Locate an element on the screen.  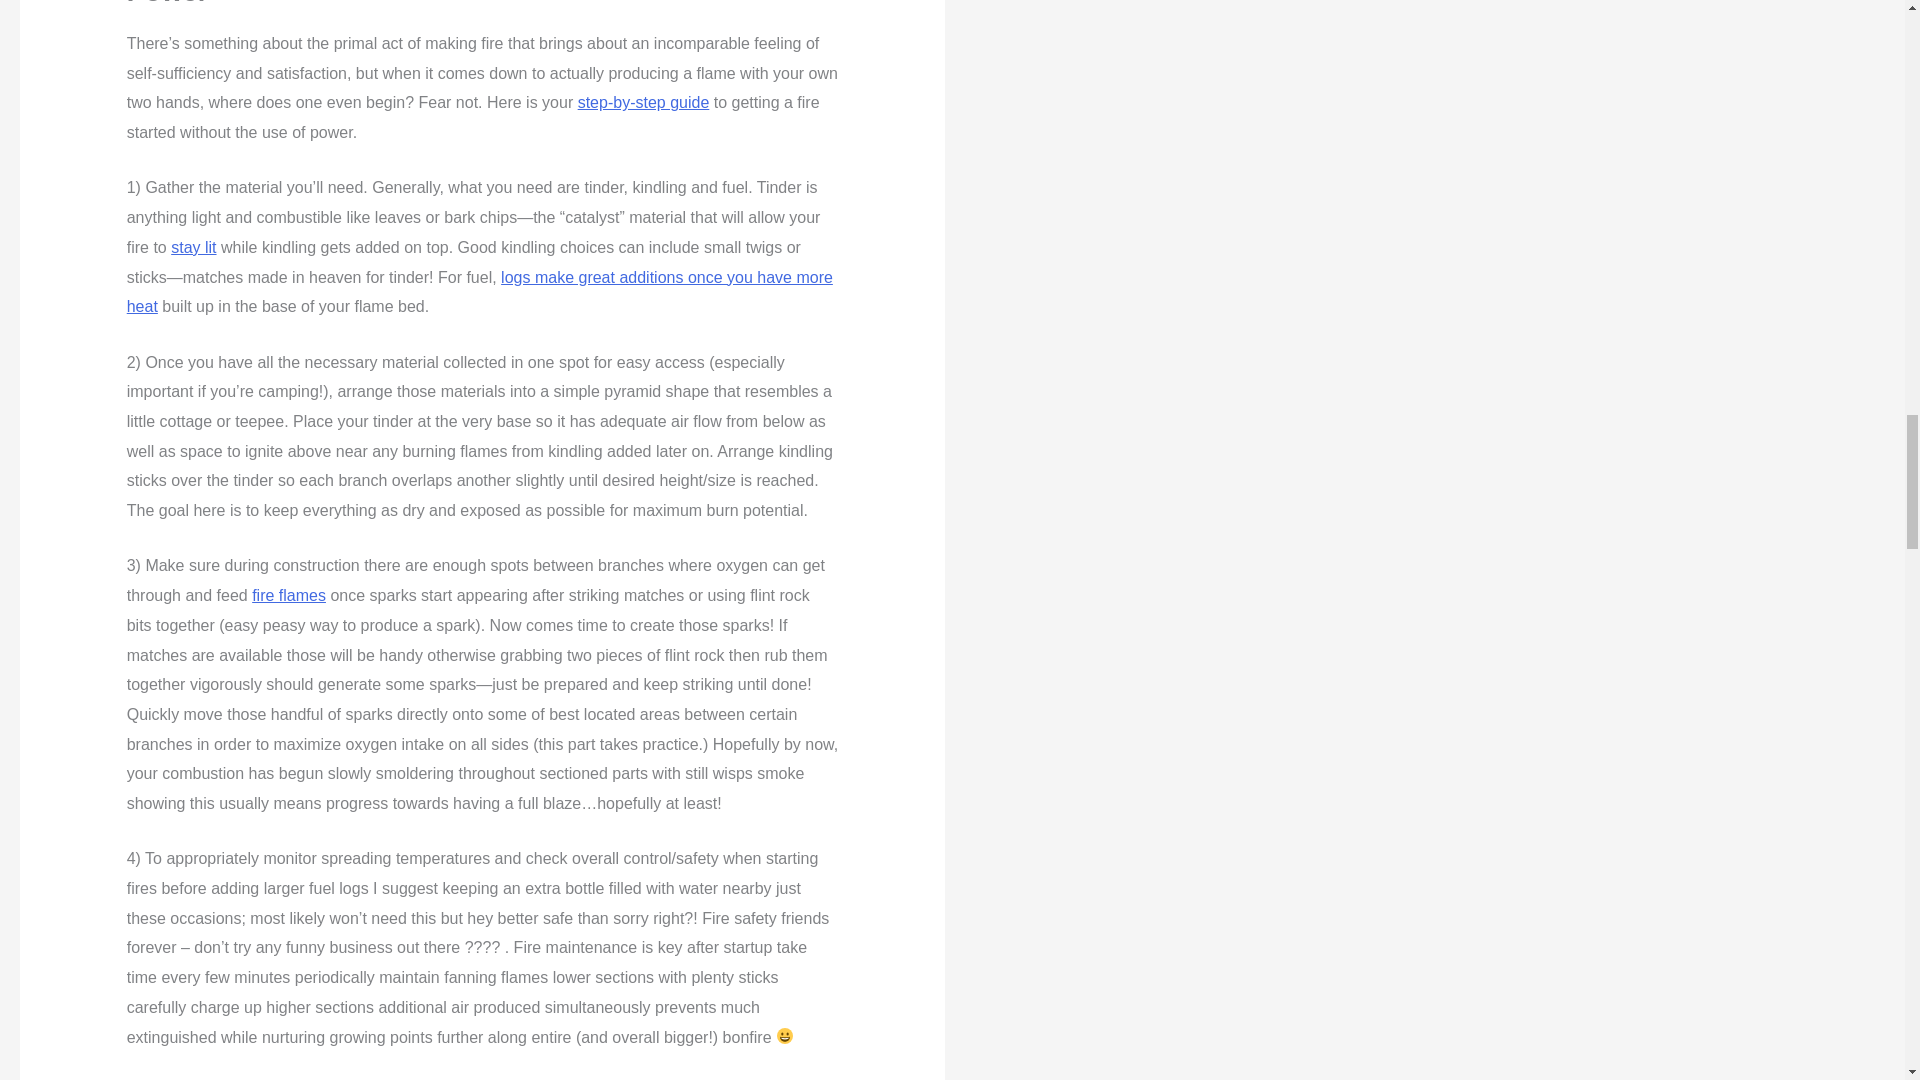
logs make great additions once you have more heat is located at coordinates (480, 292).